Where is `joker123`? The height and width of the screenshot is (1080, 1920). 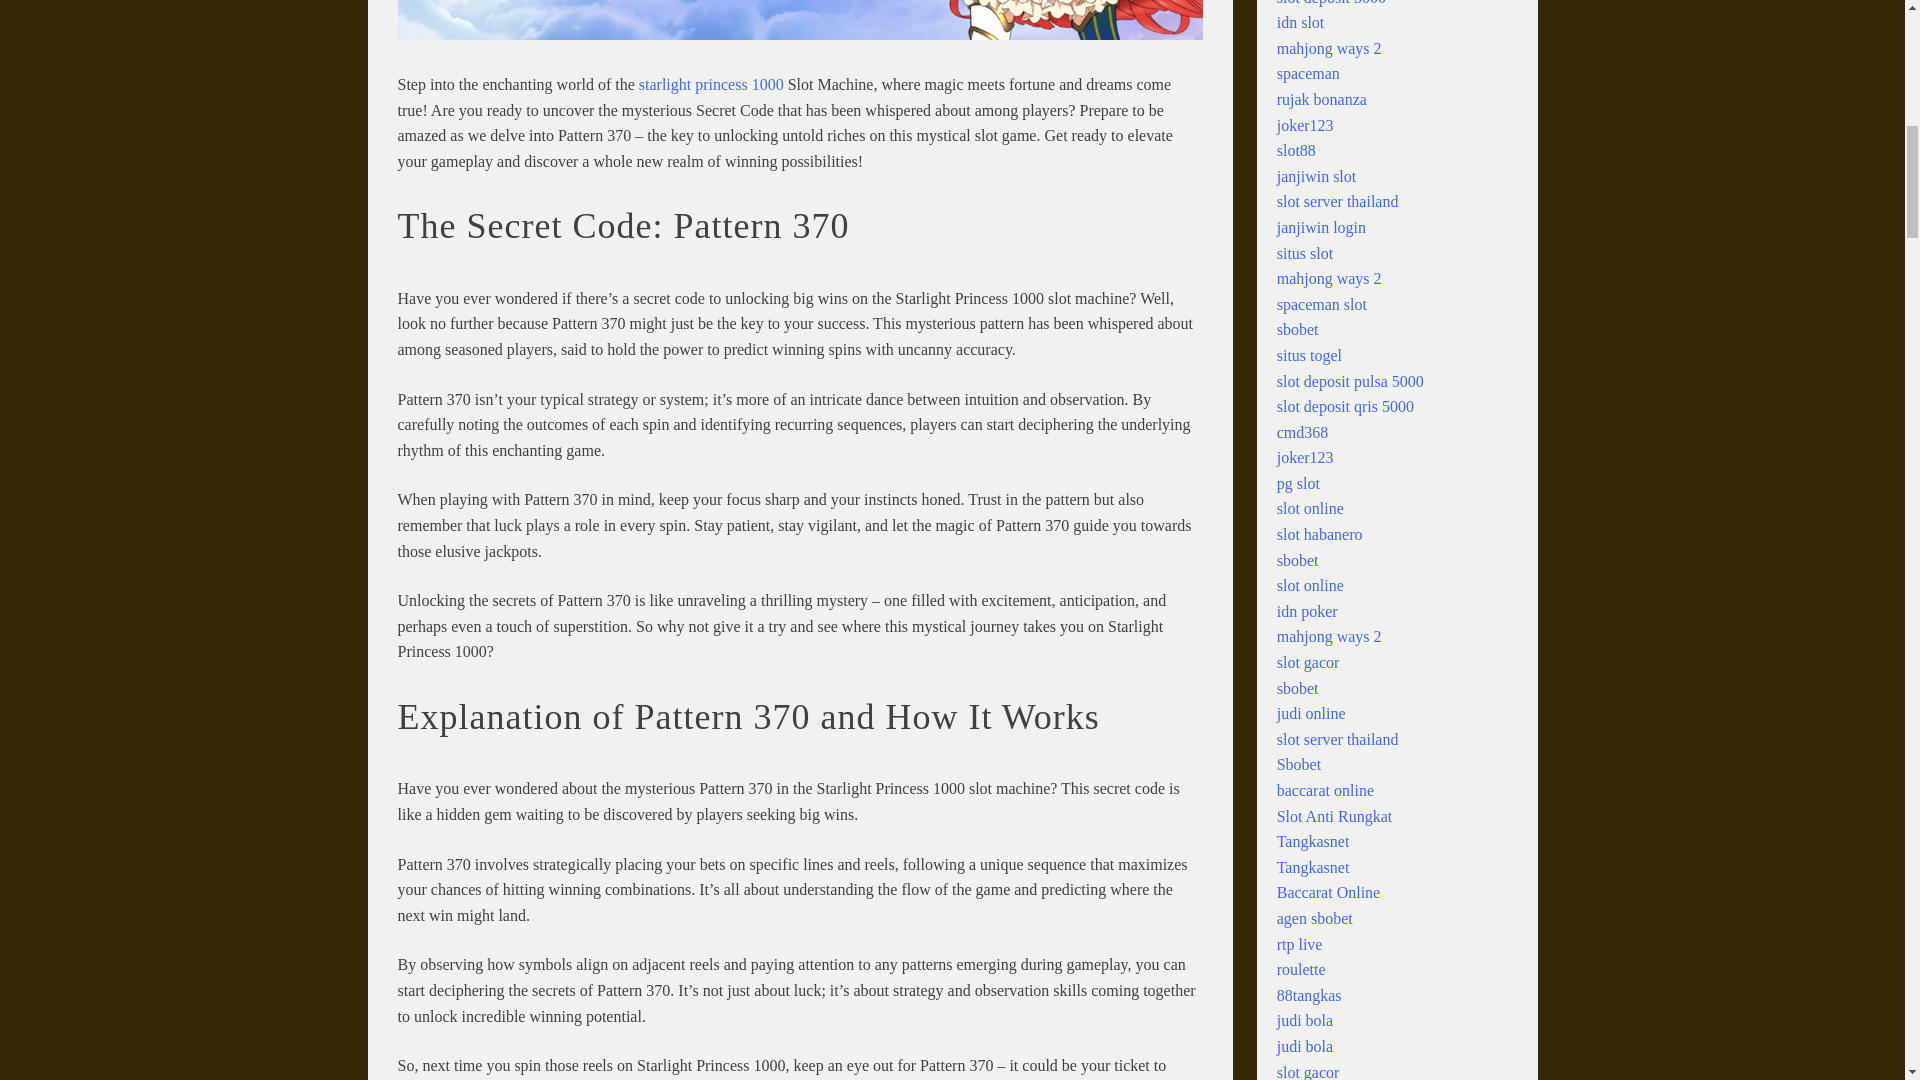
joker123 is located at coordinates (1305, 124).